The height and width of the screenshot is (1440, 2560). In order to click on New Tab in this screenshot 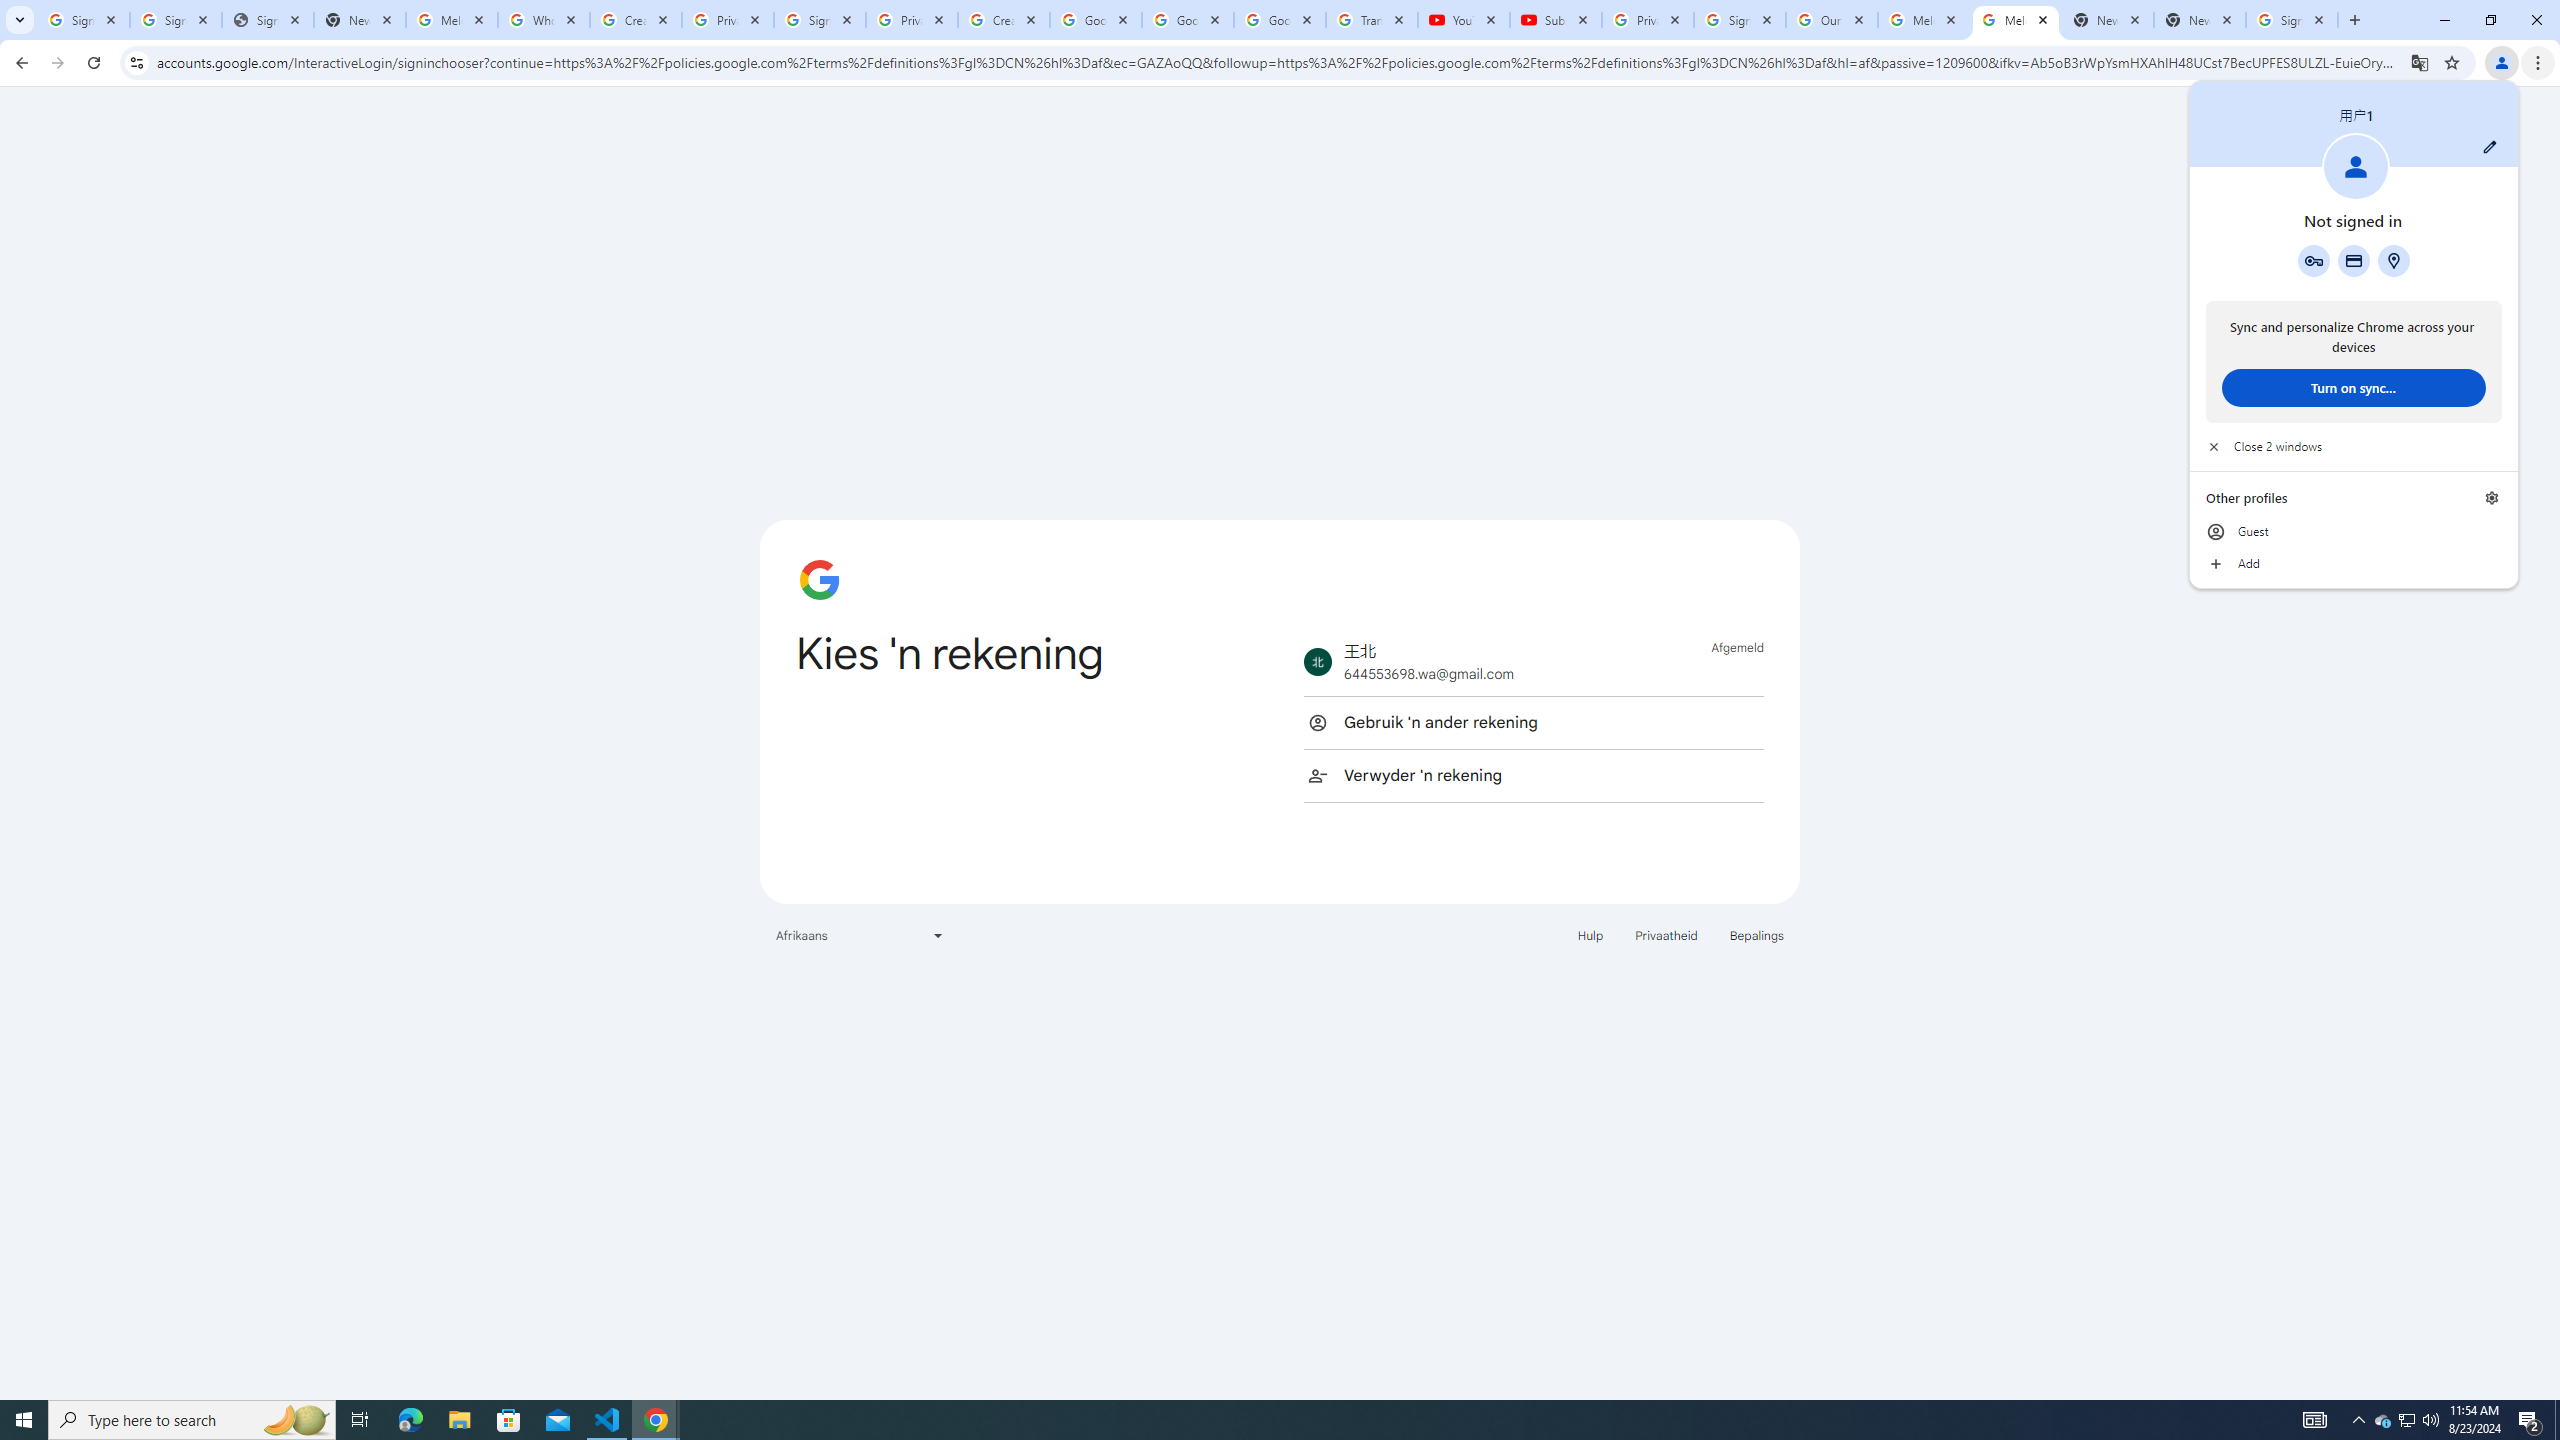, I will do `click(2200, 20)`.